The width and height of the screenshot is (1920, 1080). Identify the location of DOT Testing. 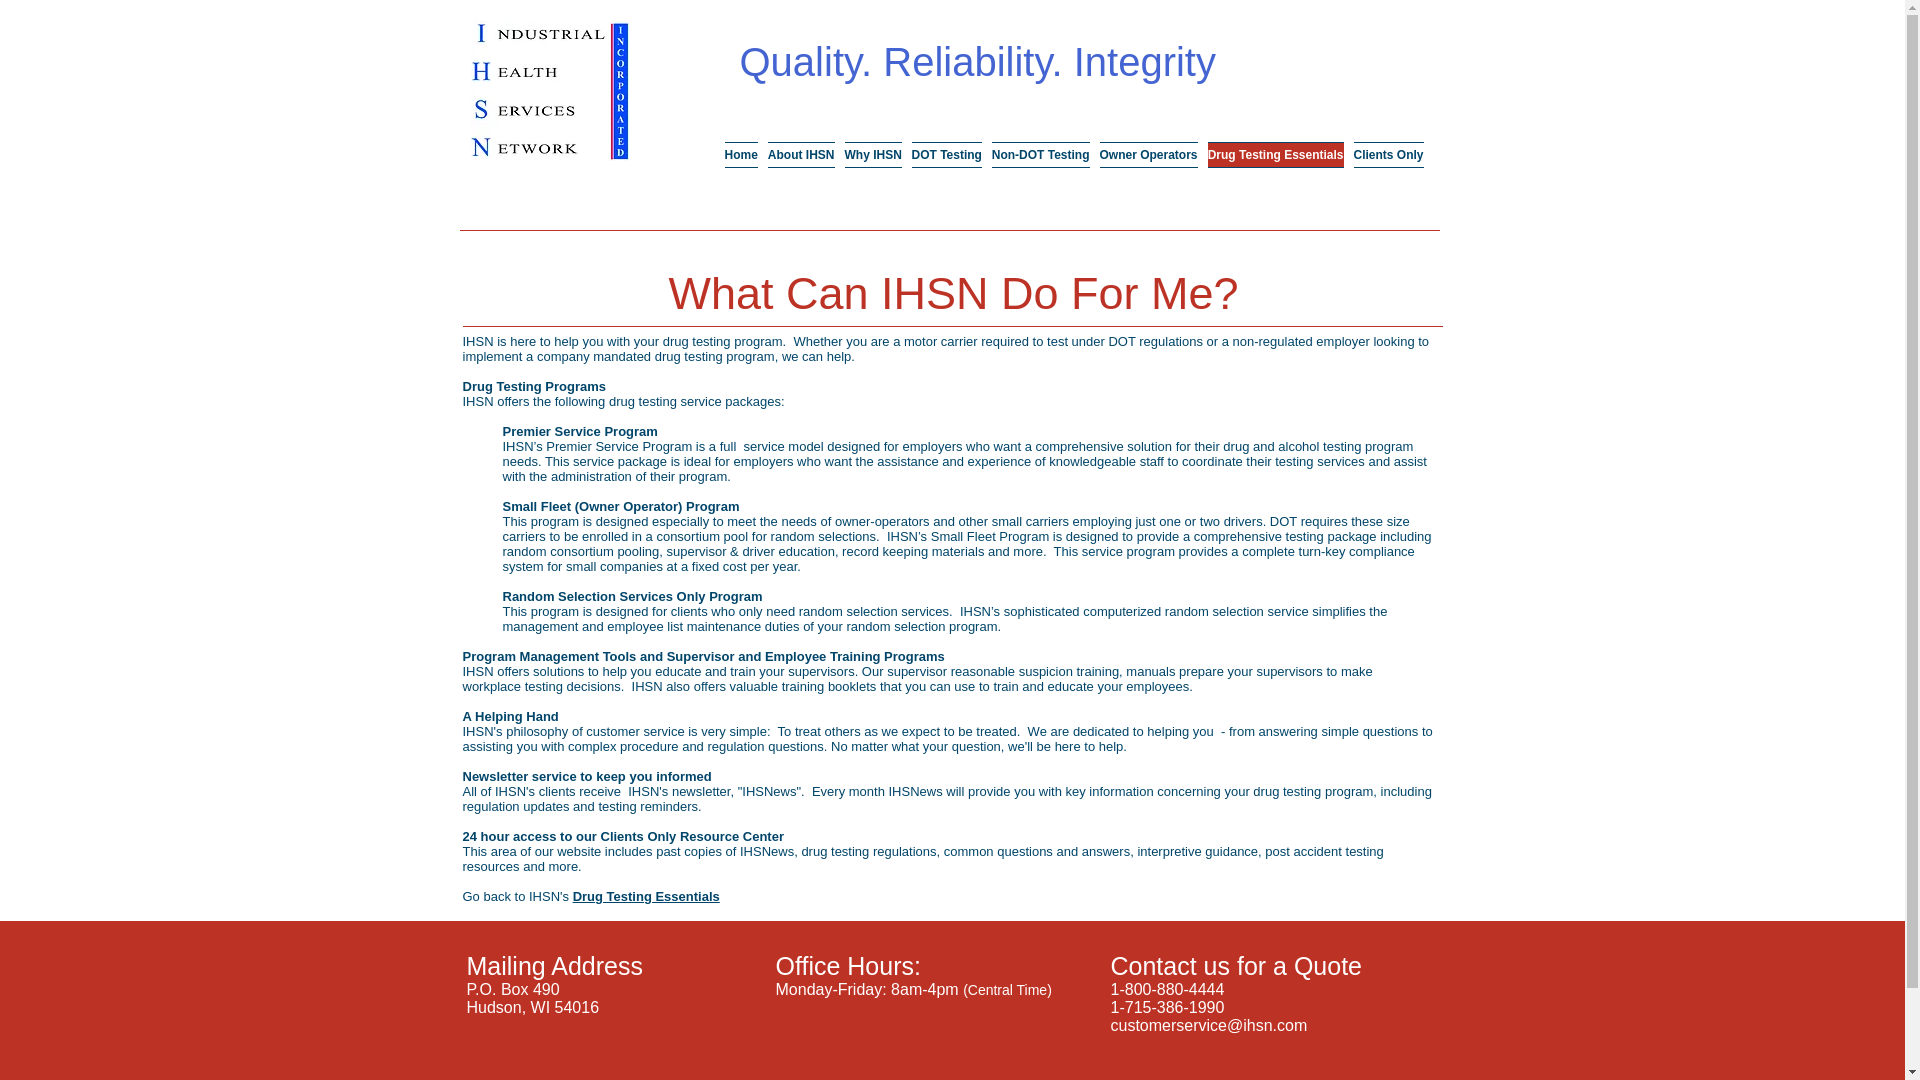
(946, 154).